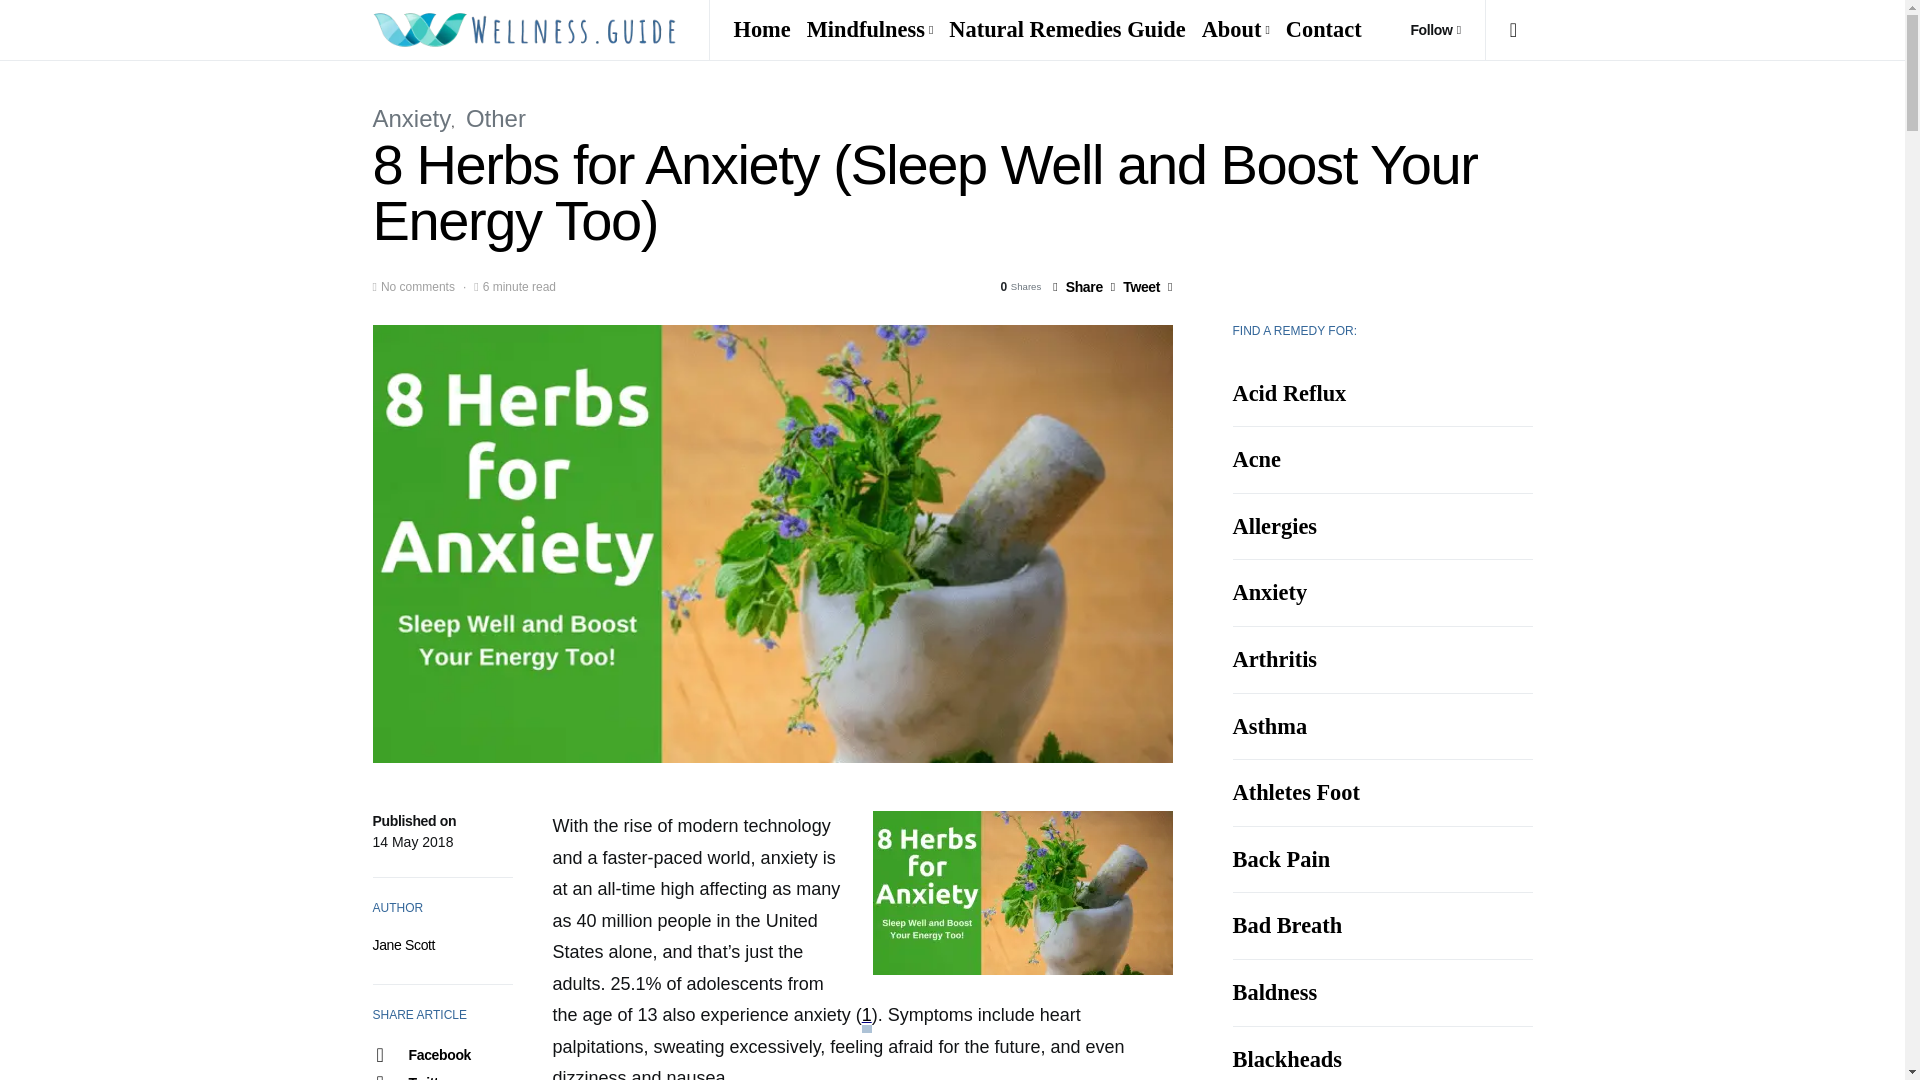  I want to click on Other, so click(496, 118).